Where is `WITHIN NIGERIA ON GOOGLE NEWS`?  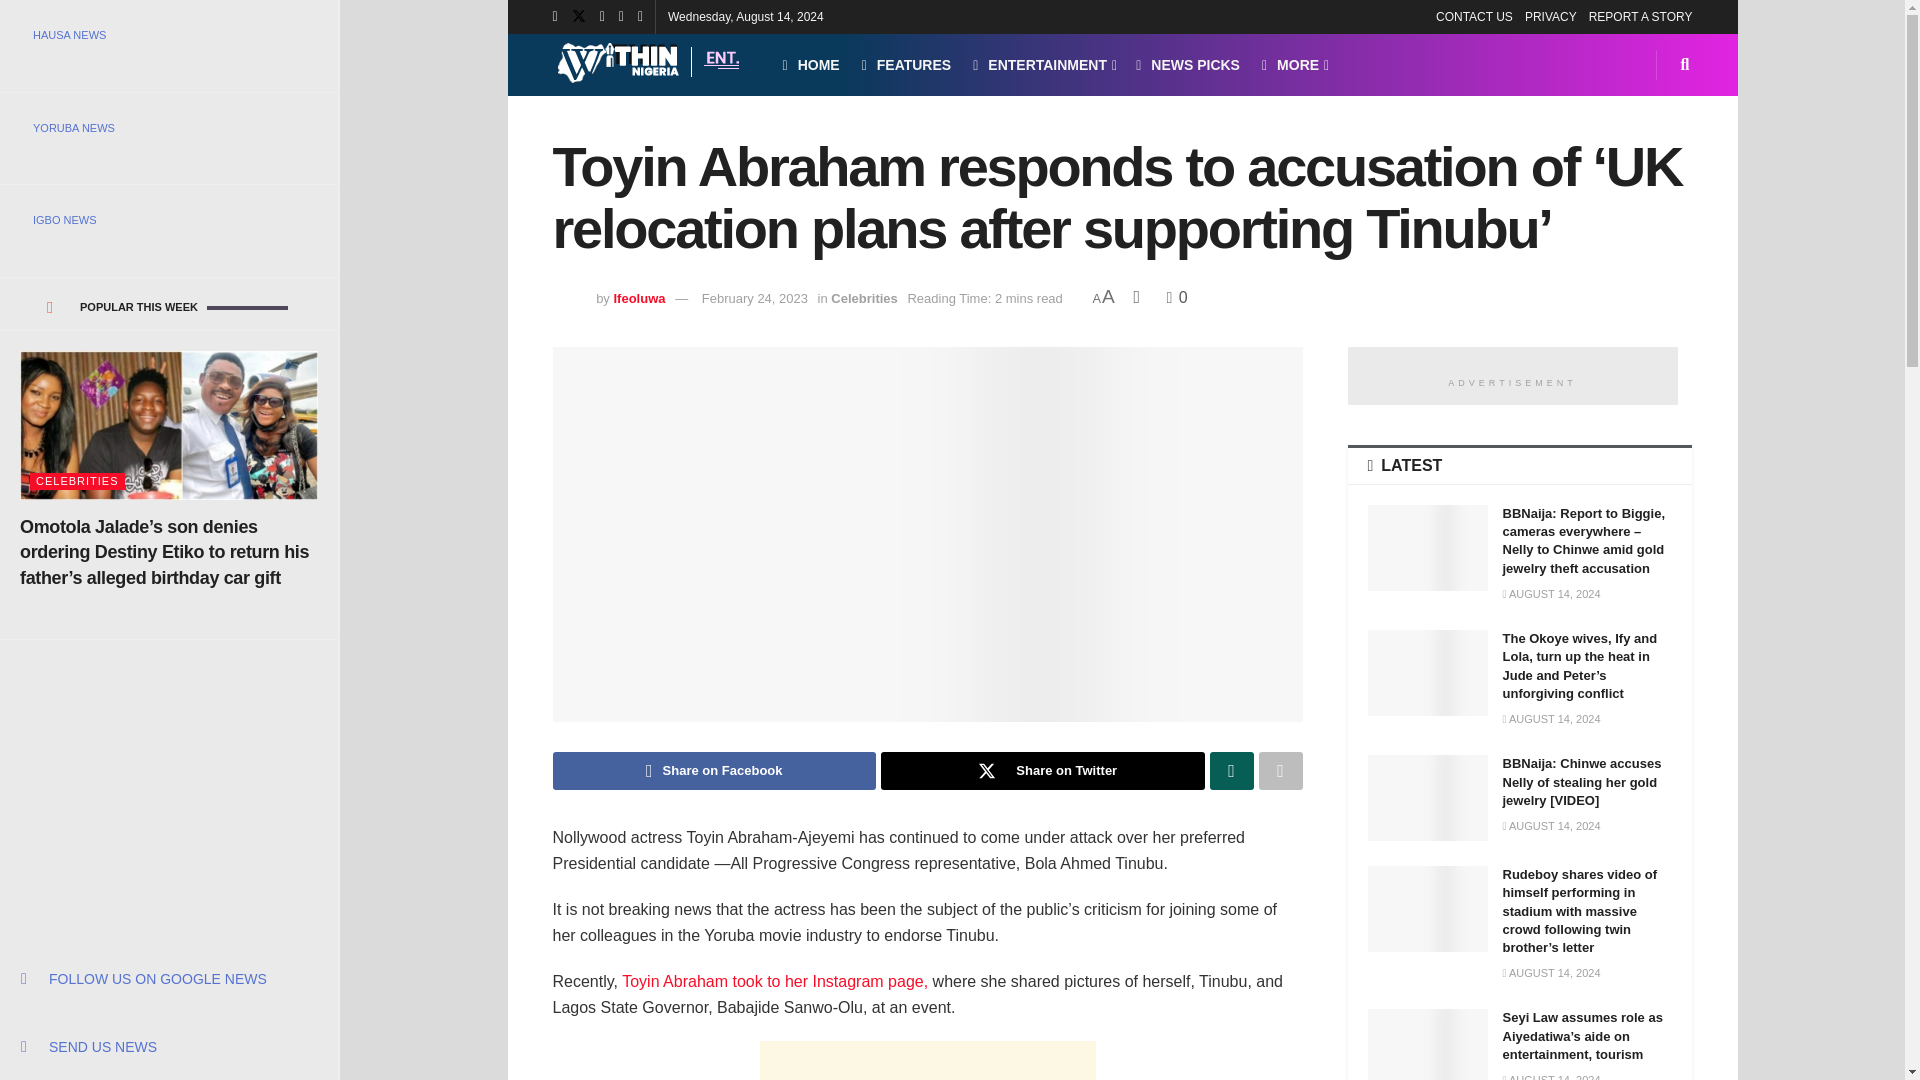 WITHIN NIGERIA ON GOOGLE NEWS is located at coordinates (168, 978).